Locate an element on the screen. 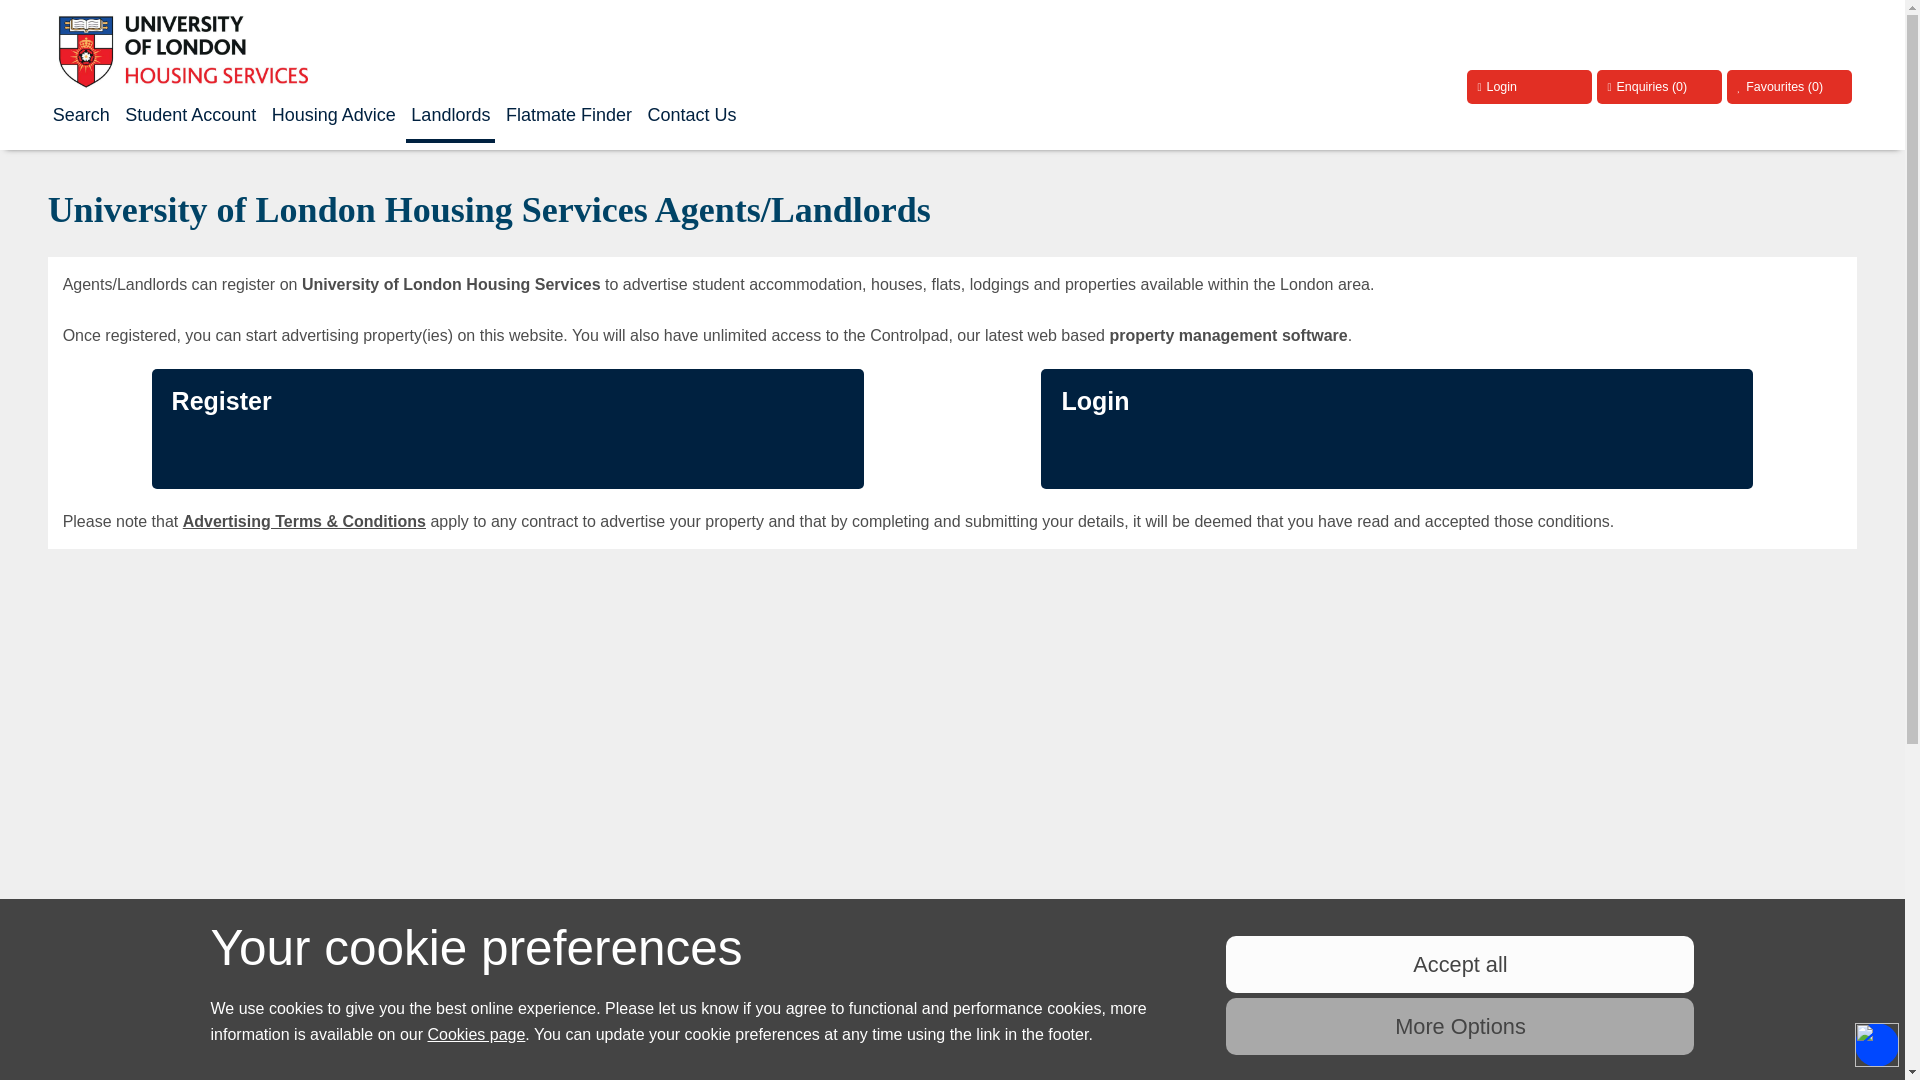 The image size is (1920, 1080). Accessibility Menu is located at coordinates (1876, 1044).